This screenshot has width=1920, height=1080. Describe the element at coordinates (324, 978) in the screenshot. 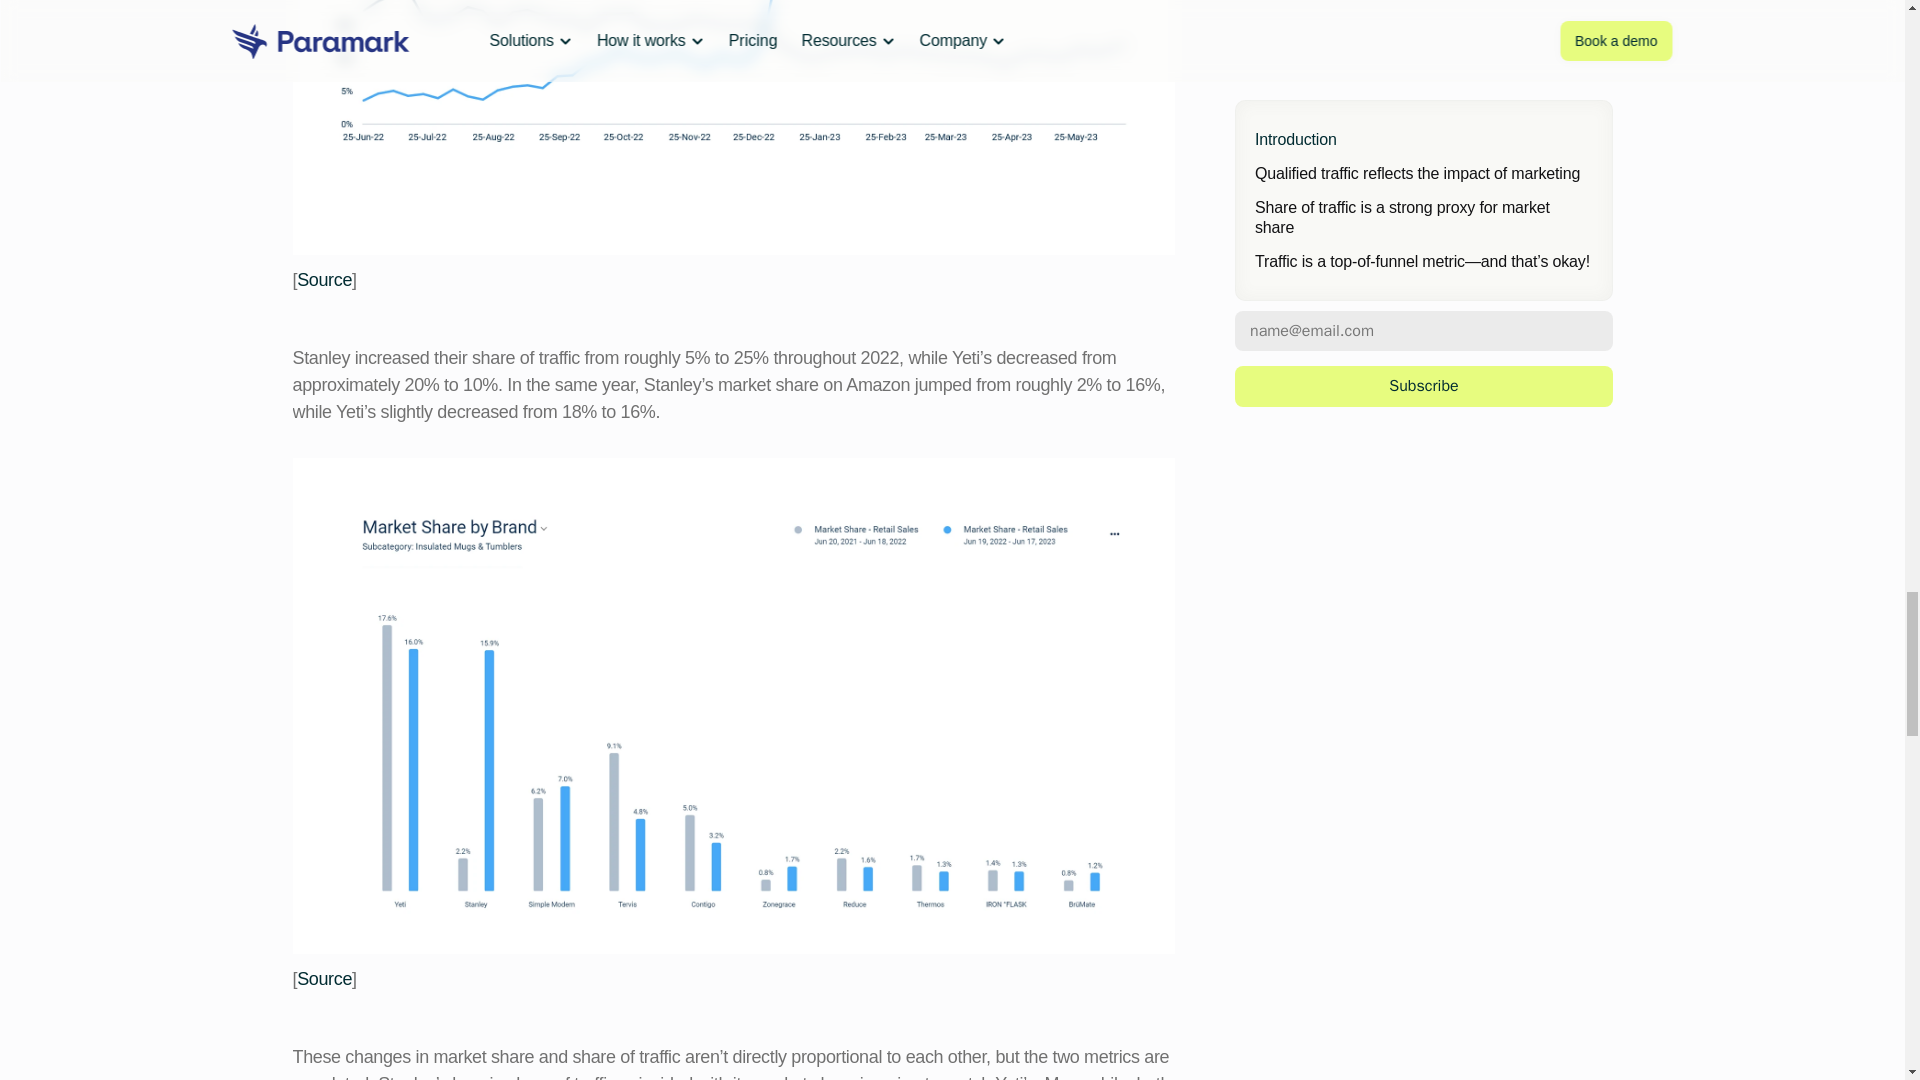

I see `Source` at that location.